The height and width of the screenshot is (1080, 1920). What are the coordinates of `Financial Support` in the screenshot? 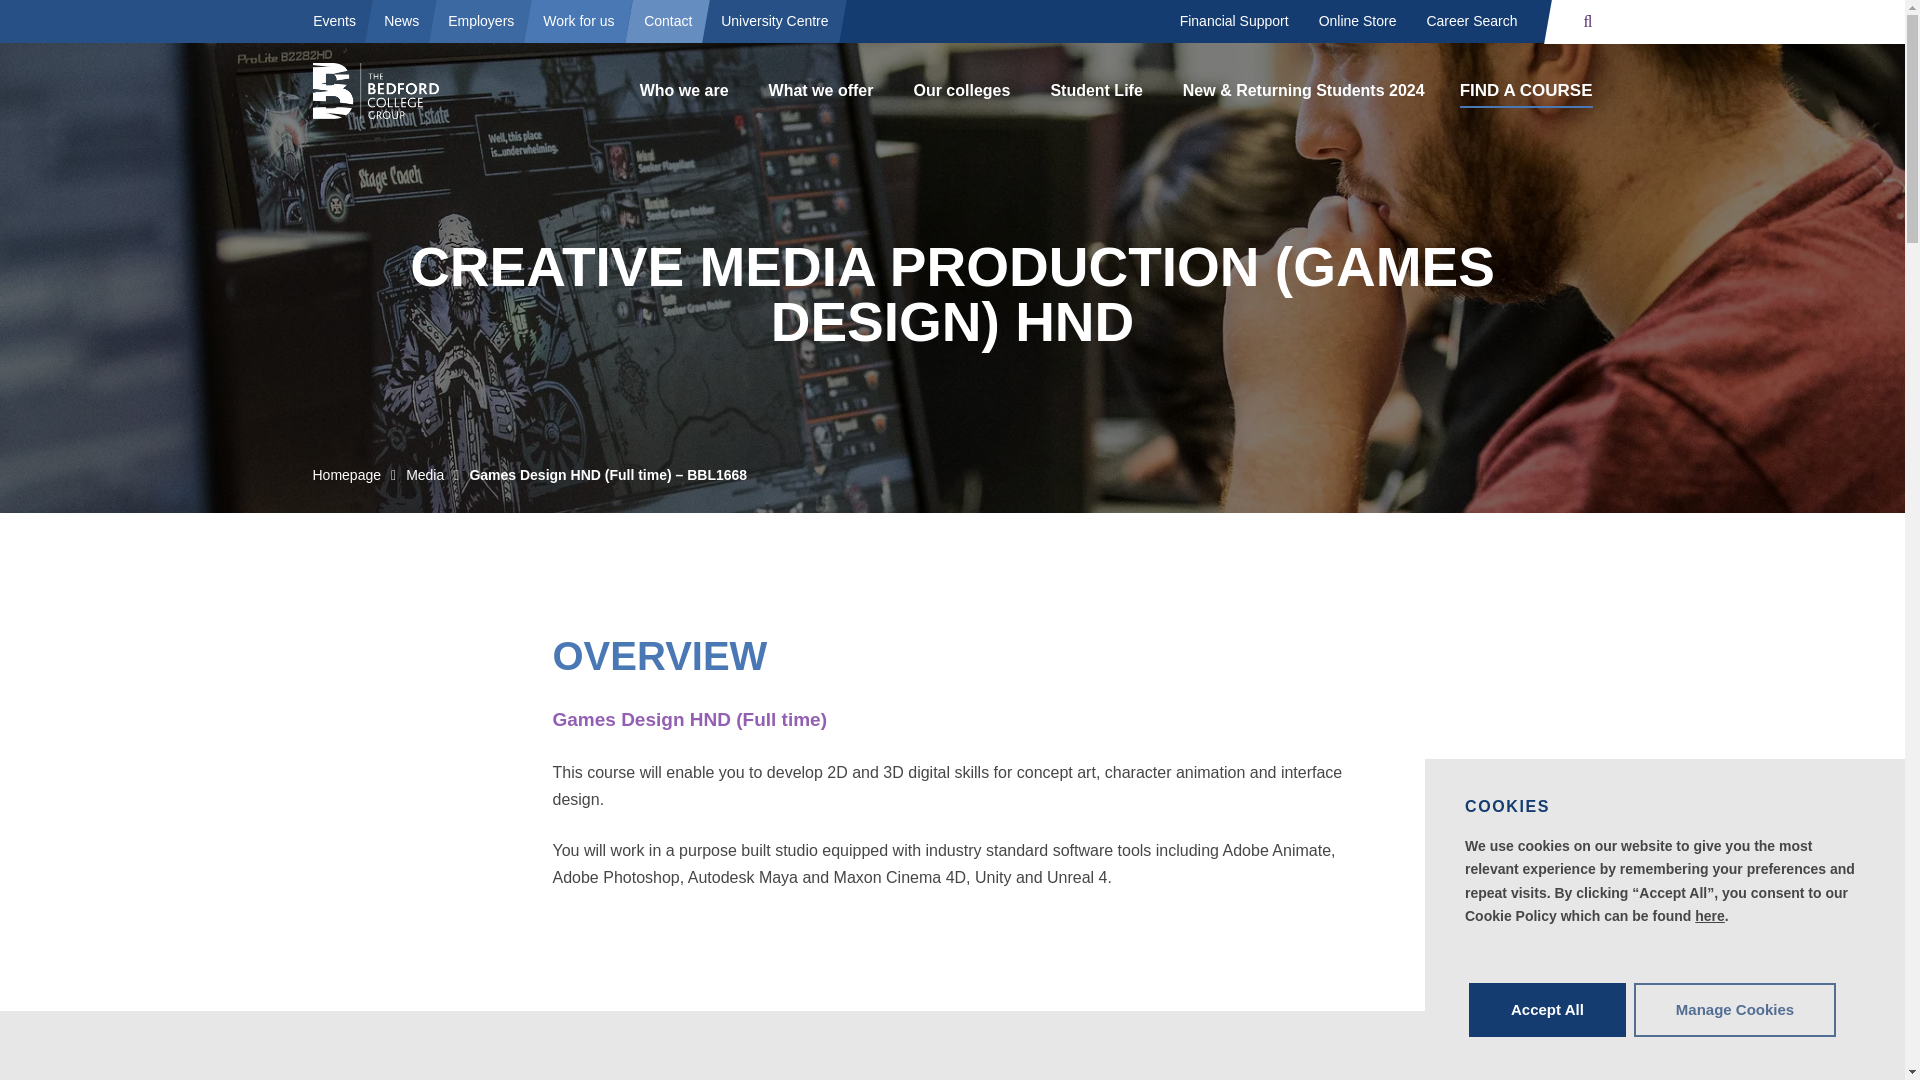 It's located at (1234, 22).